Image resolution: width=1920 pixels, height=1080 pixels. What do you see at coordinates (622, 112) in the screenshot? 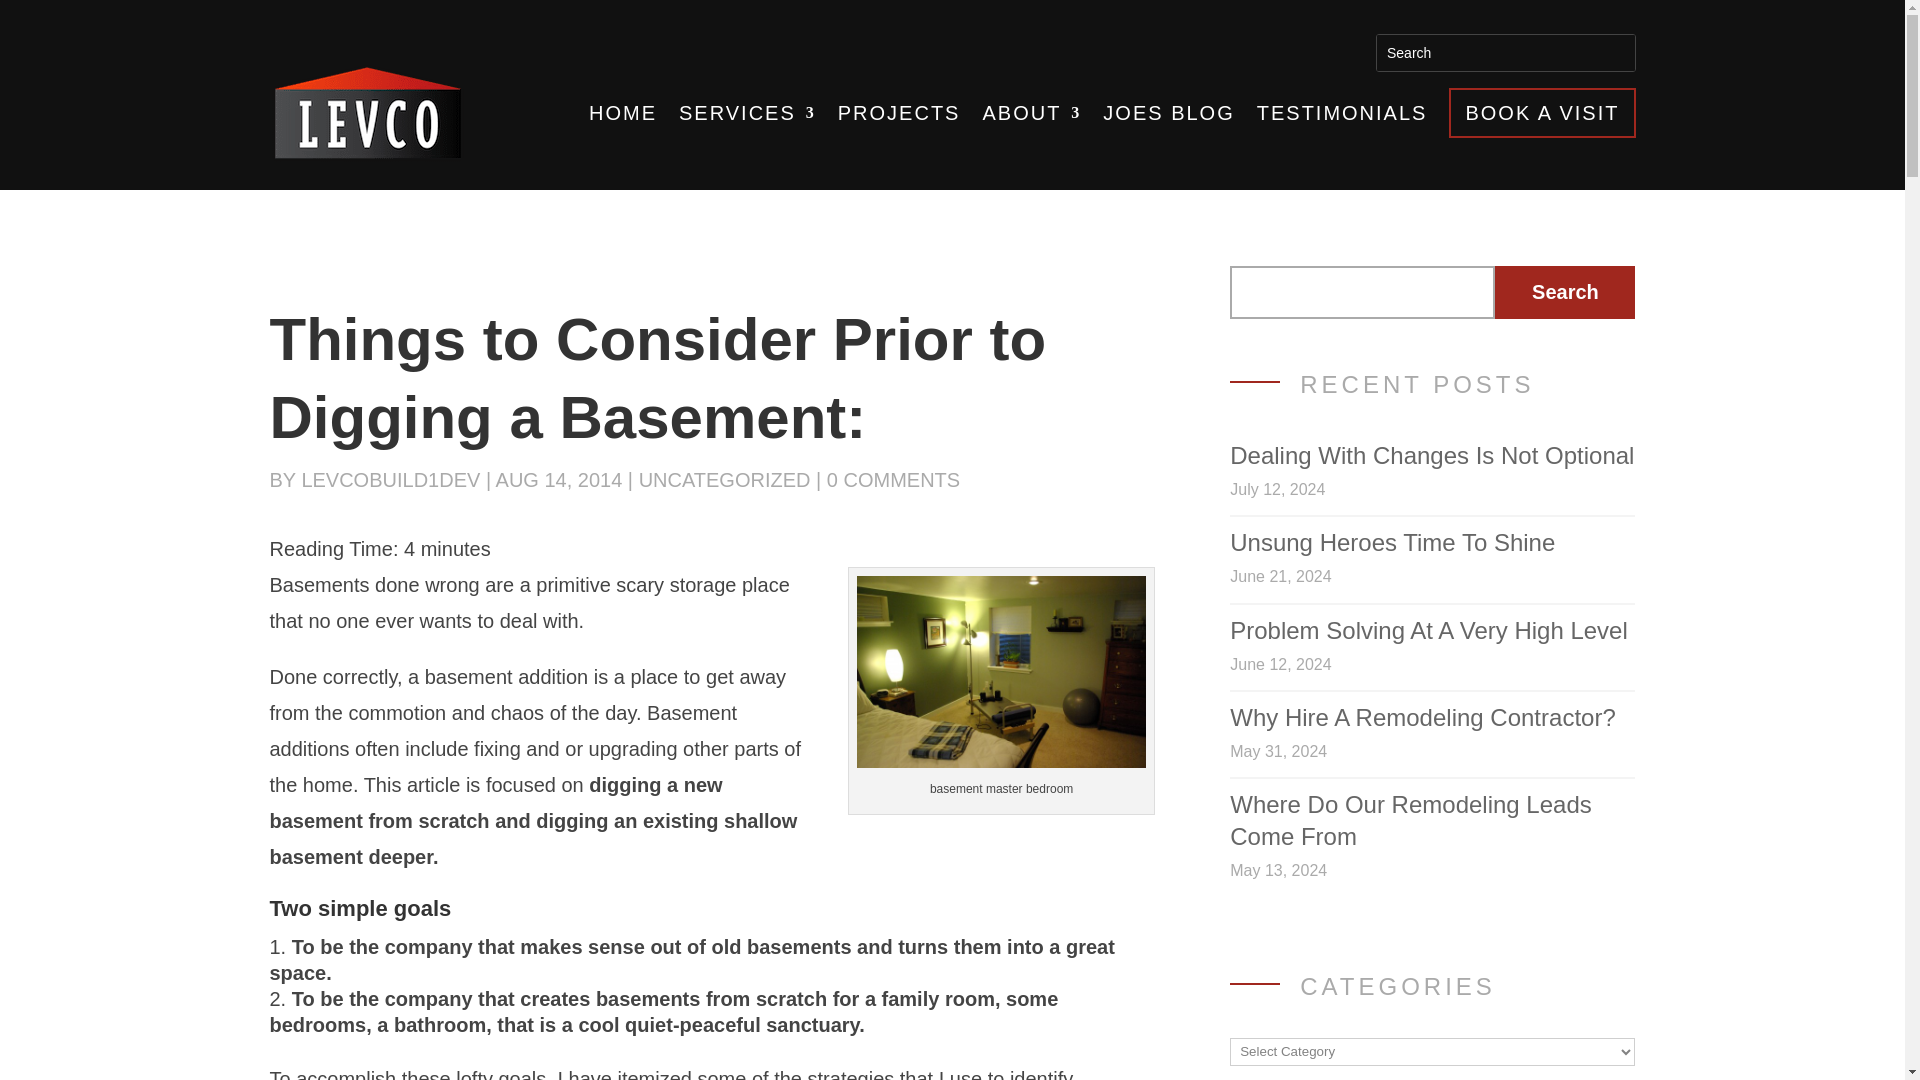
I see `HOME` at bounding box center [622, 112].